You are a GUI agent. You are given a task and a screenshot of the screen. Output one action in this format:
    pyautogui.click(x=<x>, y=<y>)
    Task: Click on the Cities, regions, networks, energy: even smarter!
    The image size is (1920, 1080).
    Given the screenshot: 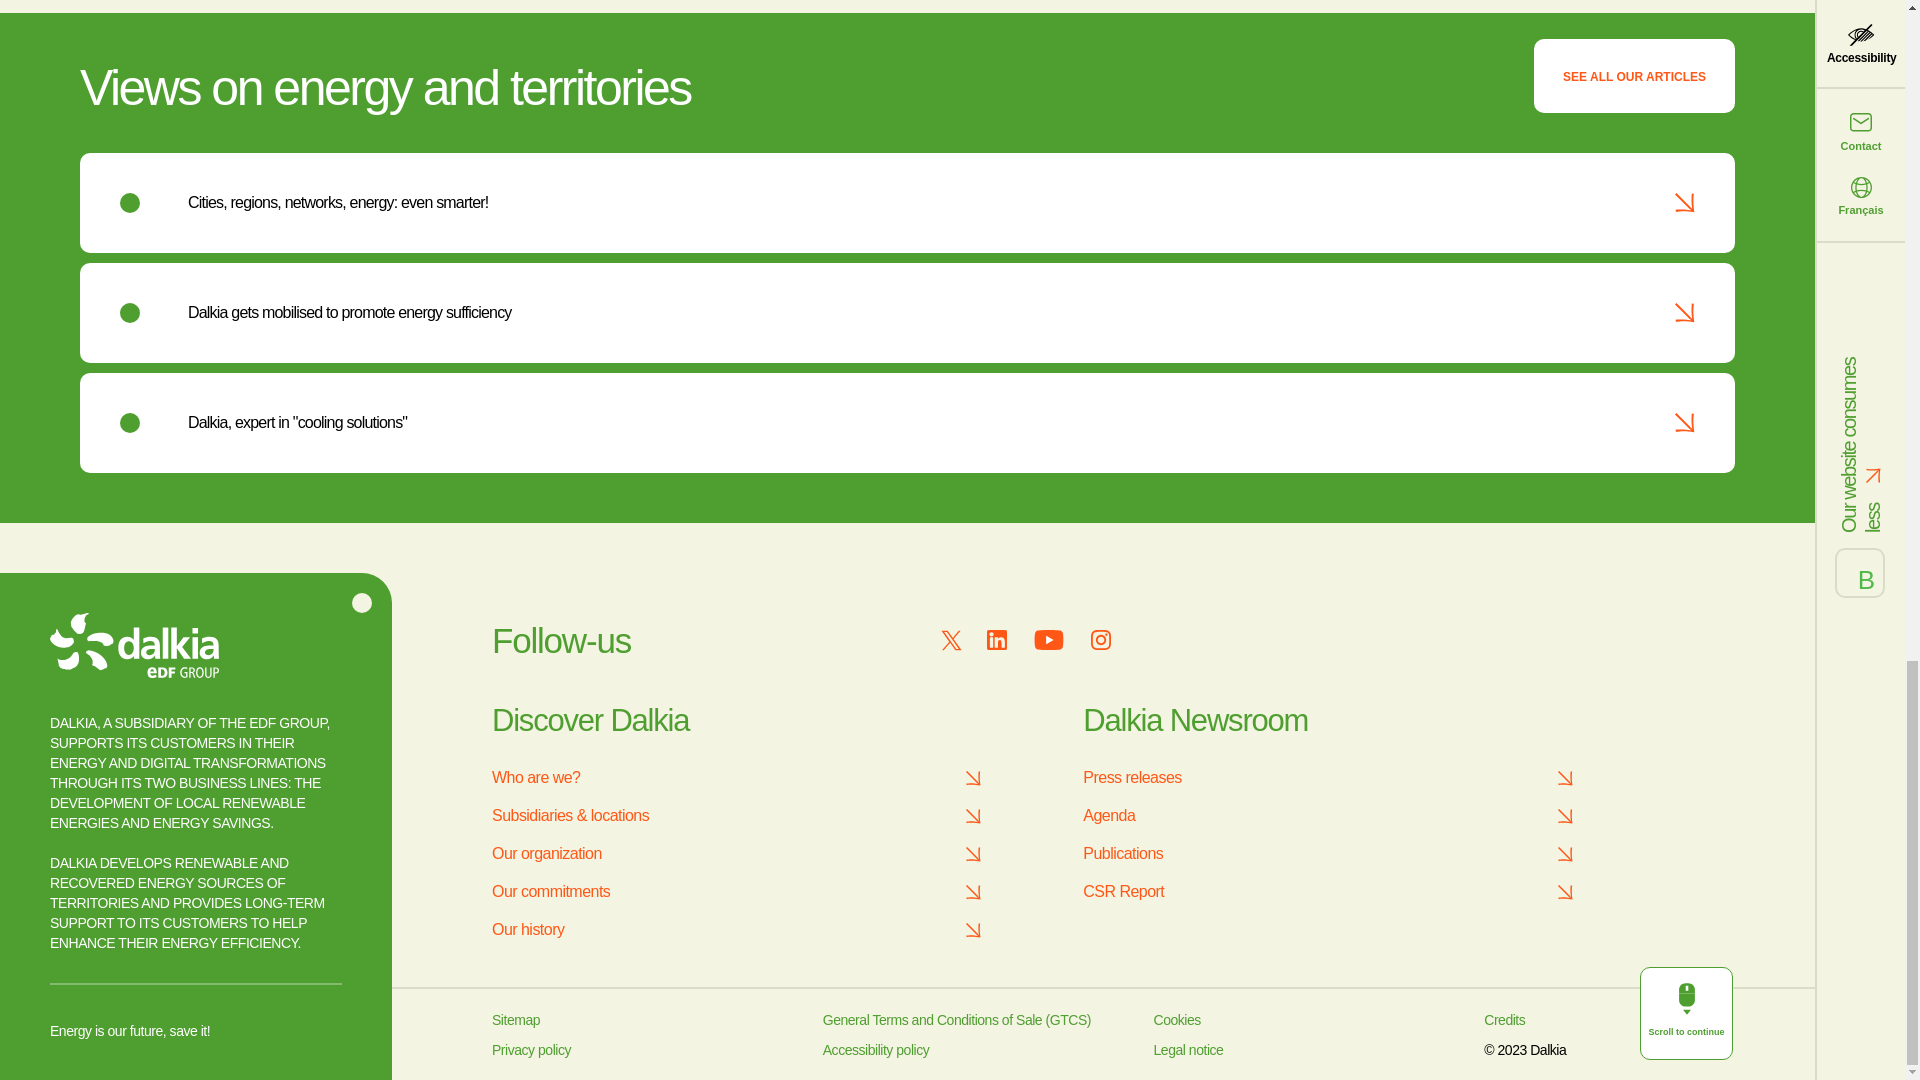 What is the action you would take?
    pyautogui.click(x=338, y=202)
    